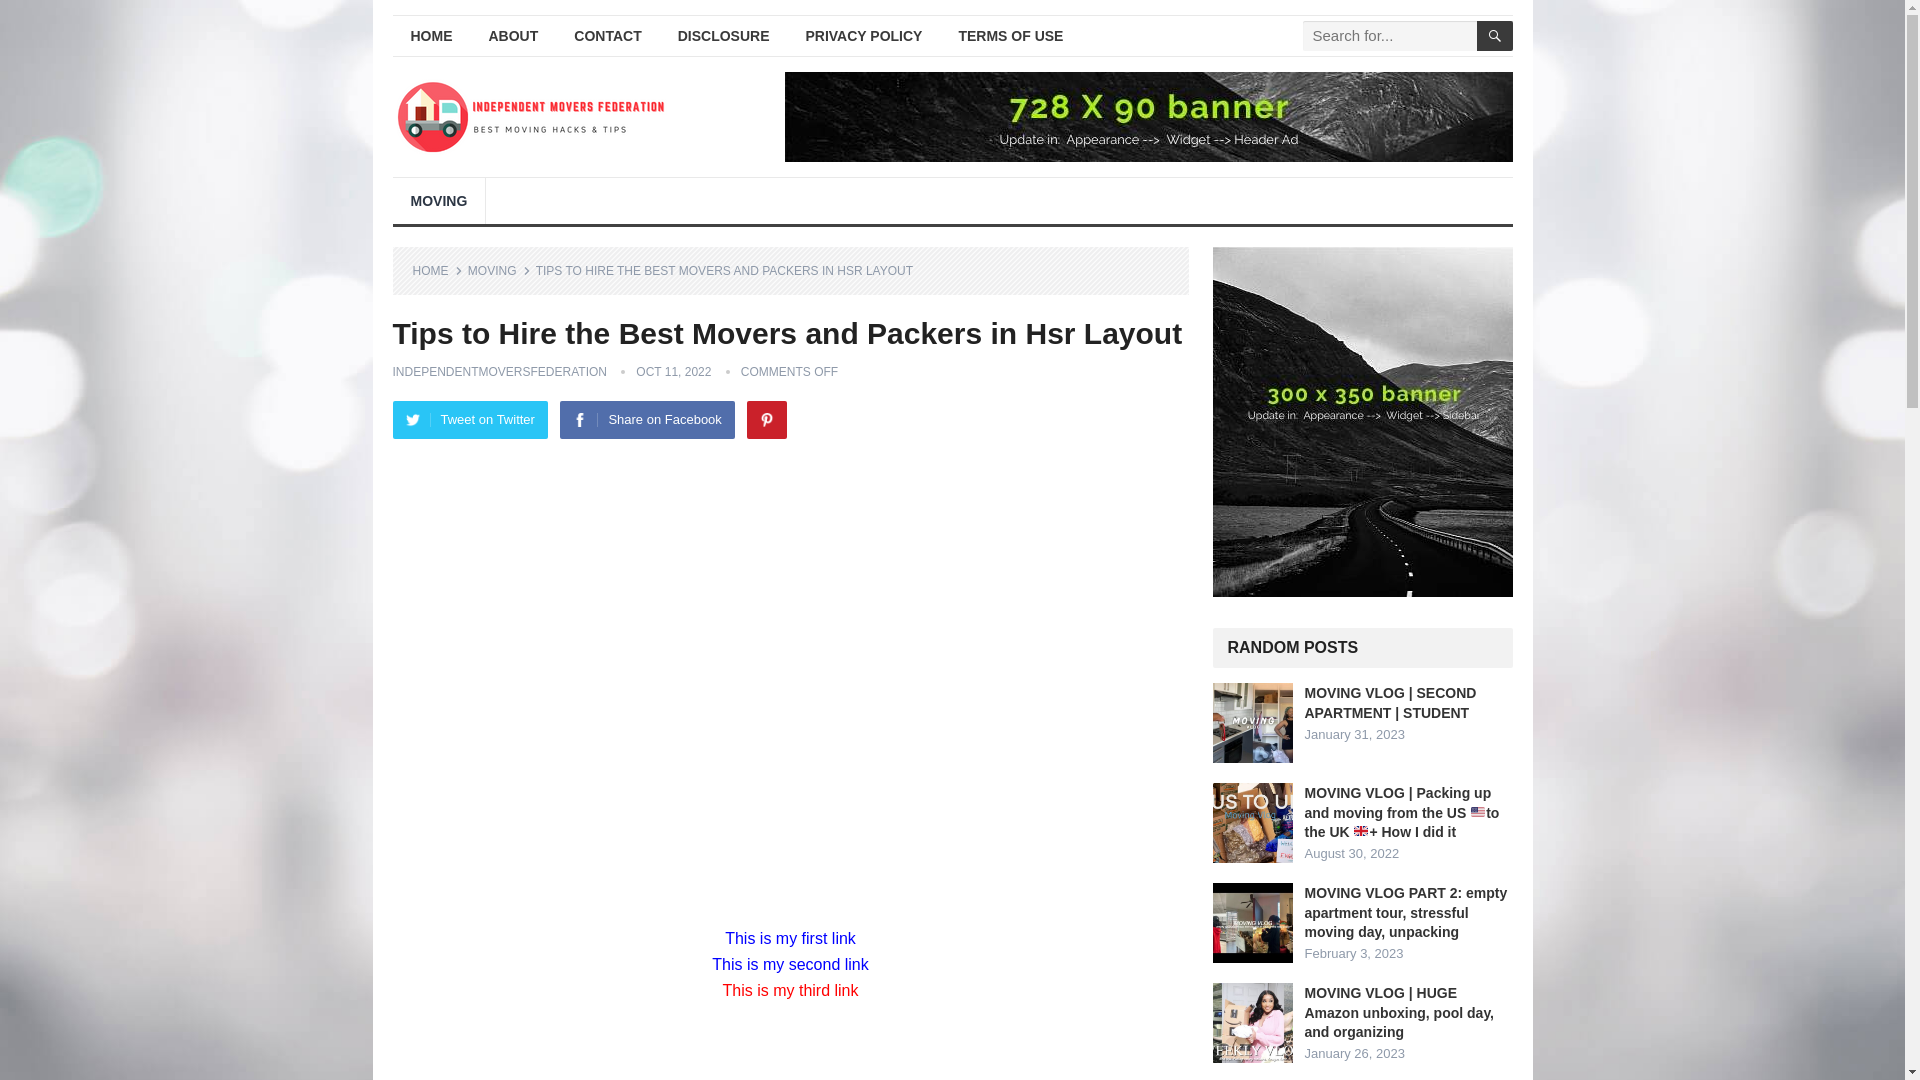  What do you see at coordinates (766, 419) in the screenshot?
I see `Pinterest` at bounding box center [766, 419].